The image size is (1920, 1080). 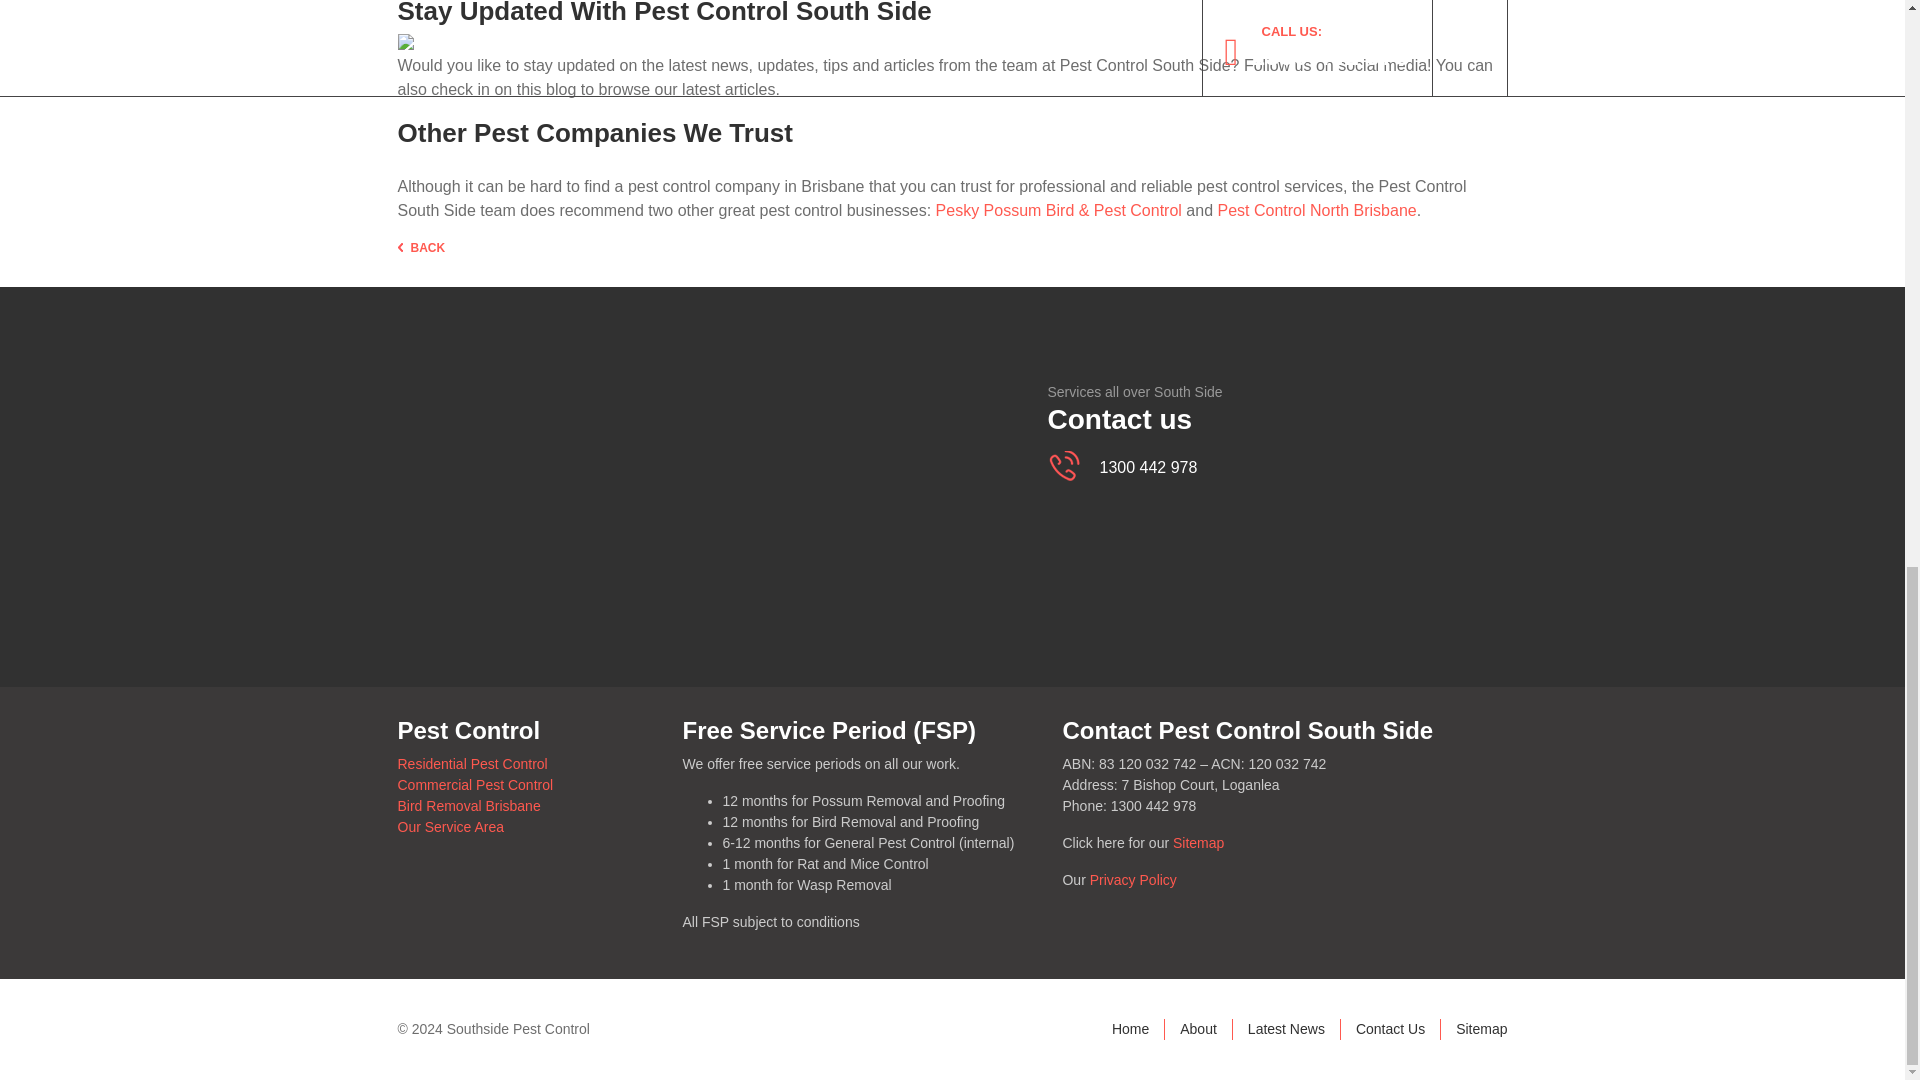 I want to click on 1300 442 978, so click(x=1138, y=468).